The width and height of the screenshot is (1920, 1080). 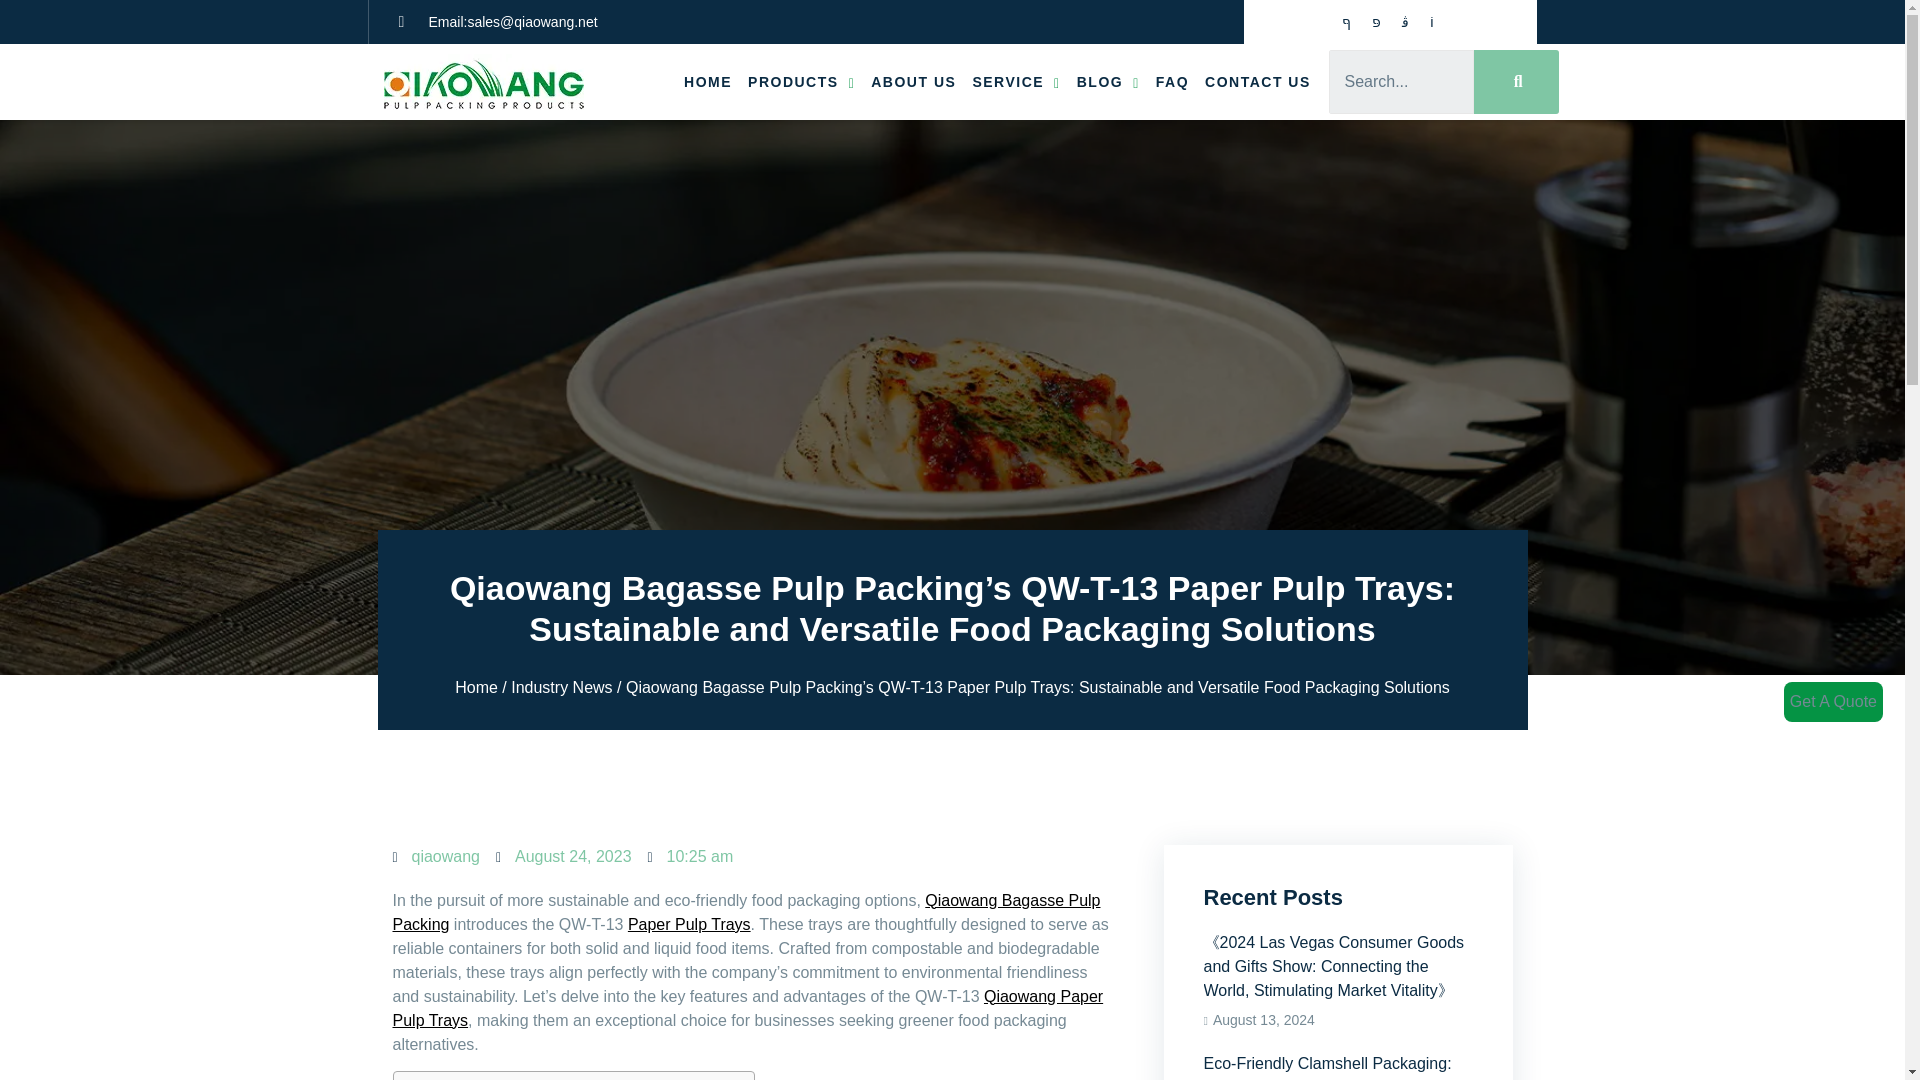 I want to click on PRODUCTS, so click(x=800, y=81).